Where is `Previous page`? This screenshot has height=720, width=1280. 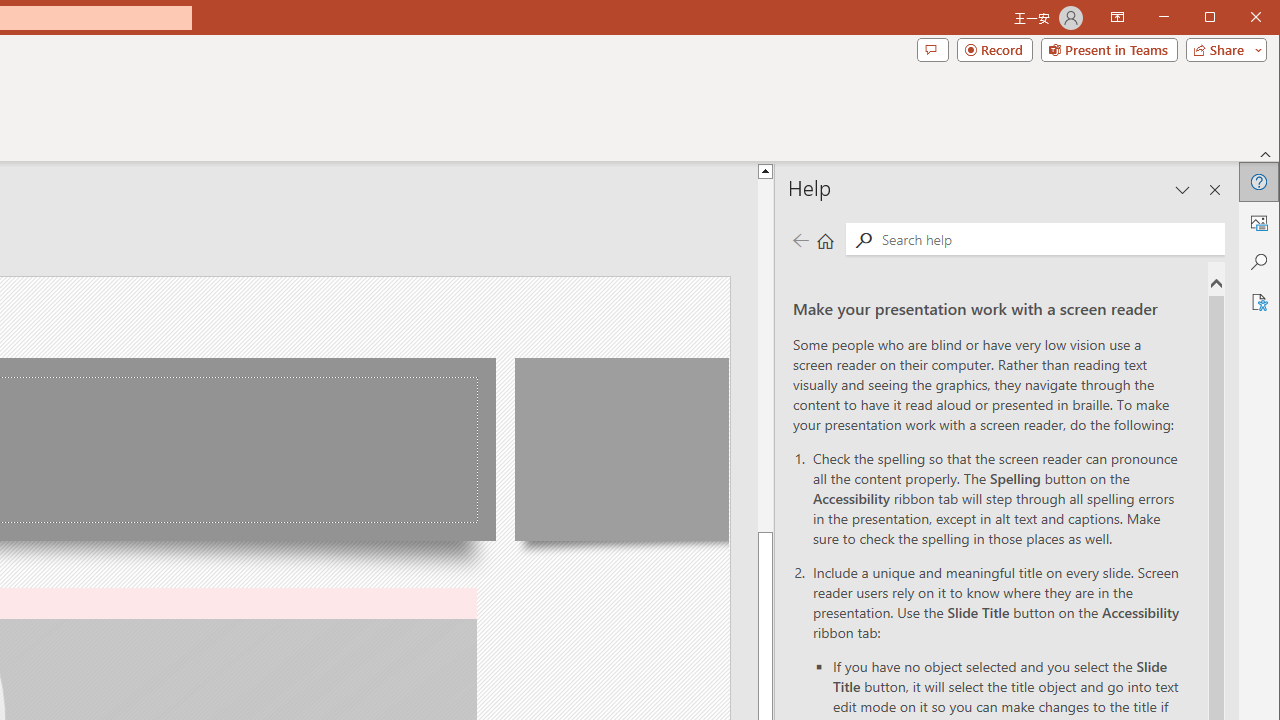
Previous page is located at coordinates (800, 240).